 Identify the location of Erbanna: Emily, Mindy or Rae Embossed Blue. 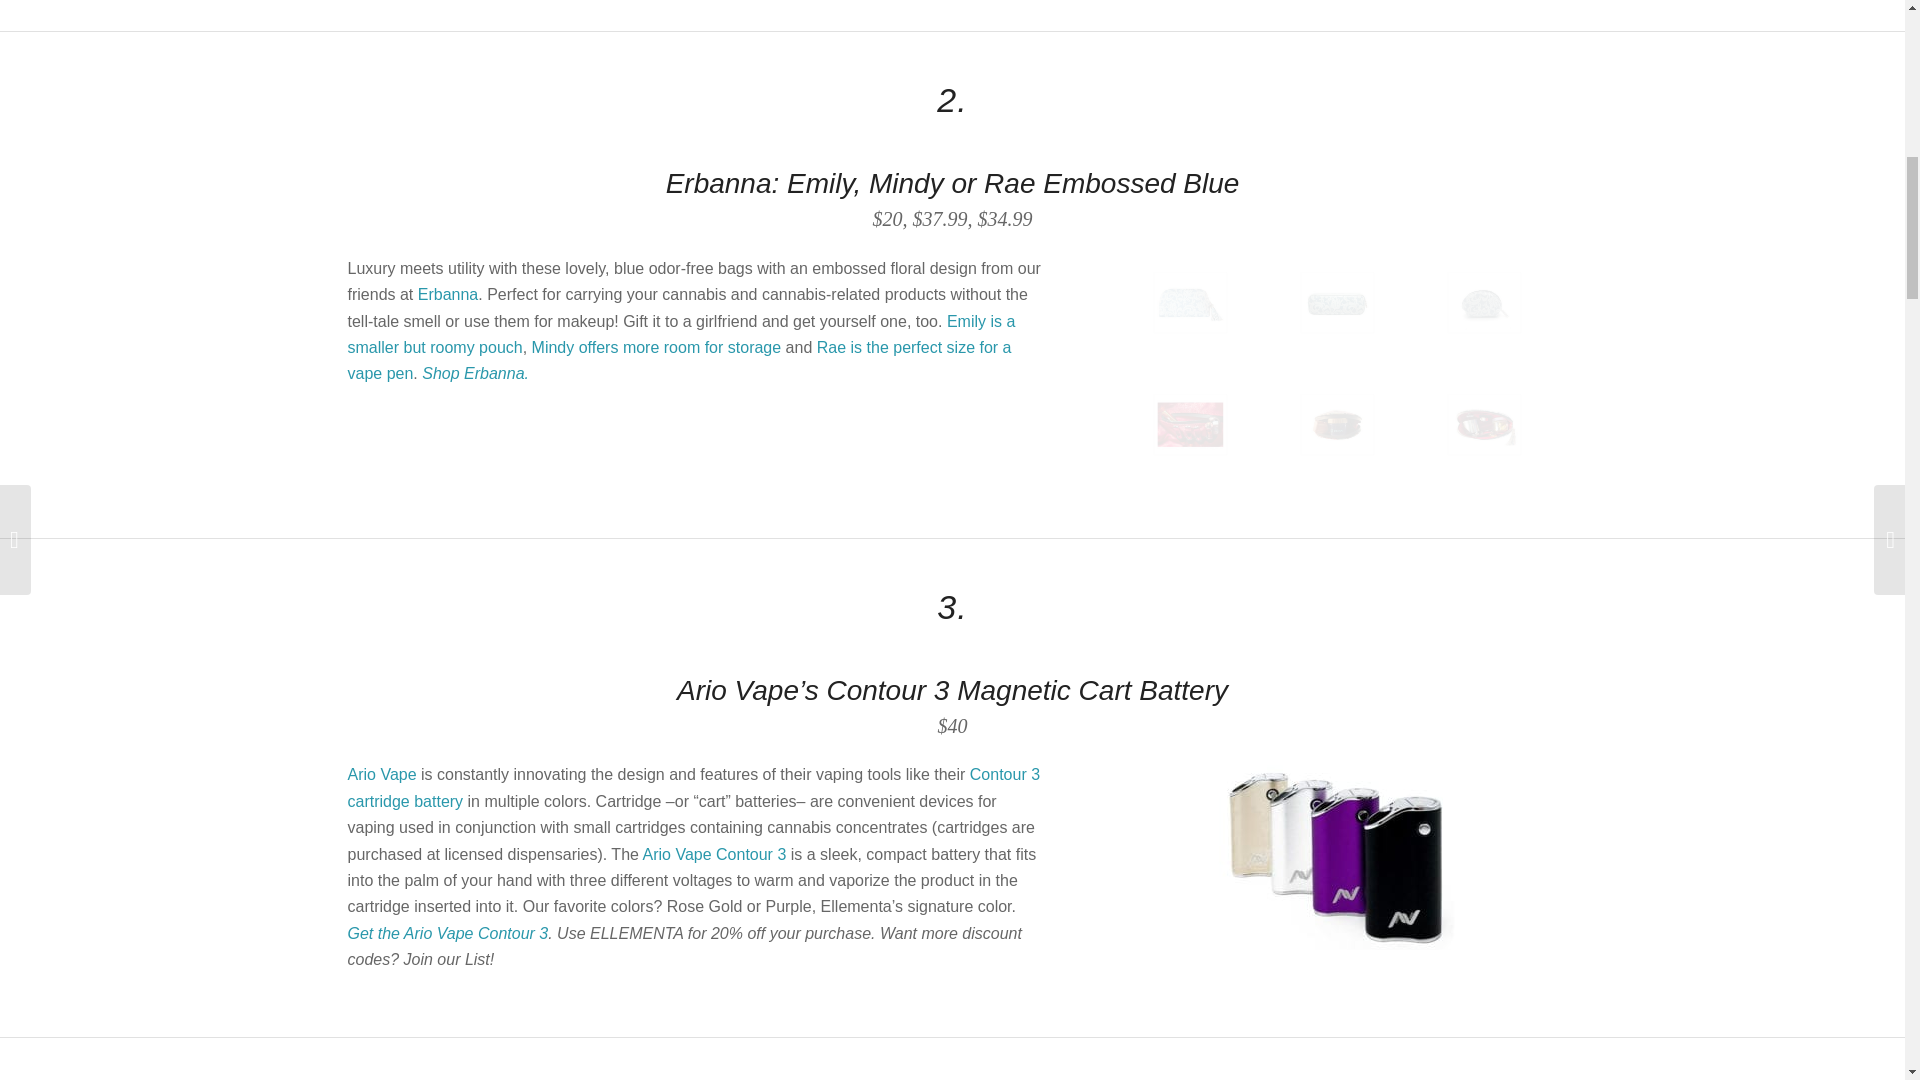
(953, 183).